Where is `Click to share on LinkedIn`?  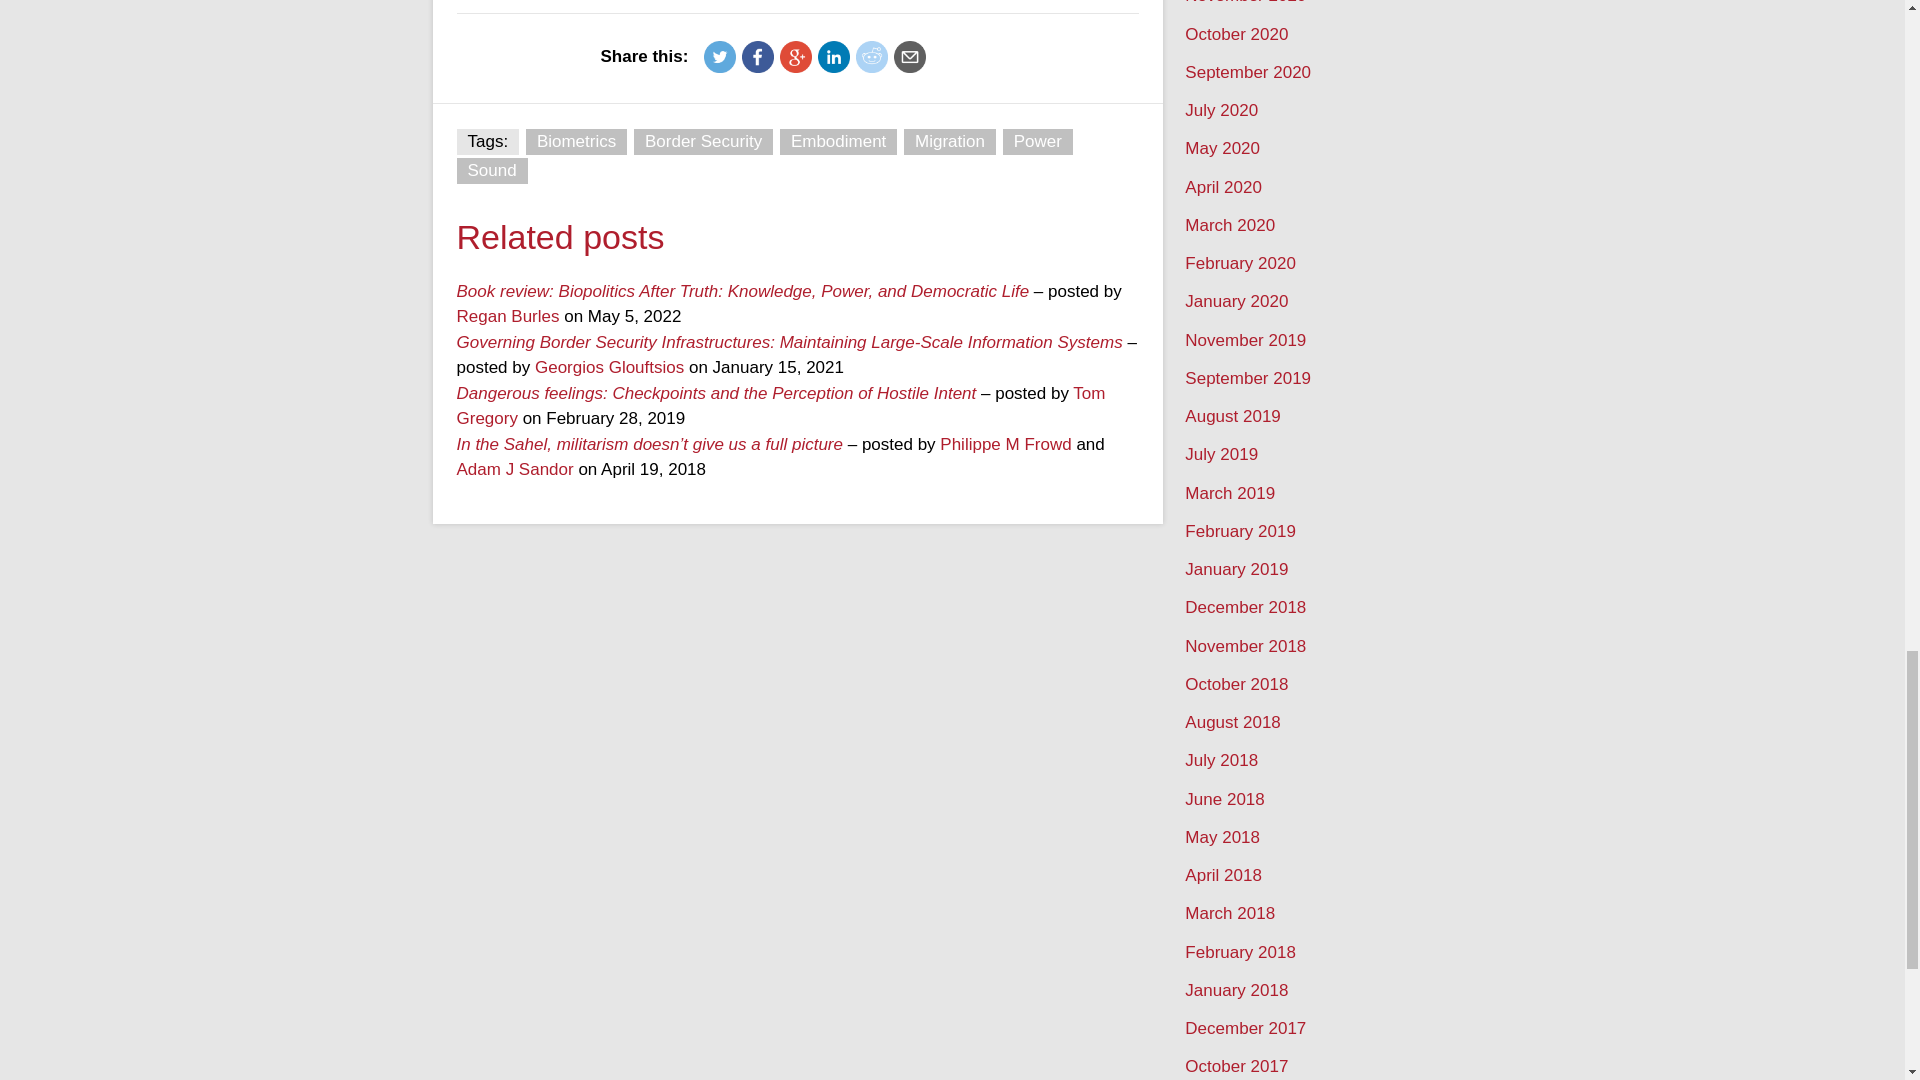
Click to share on LinkedIn is located at coordinates (834, 57).